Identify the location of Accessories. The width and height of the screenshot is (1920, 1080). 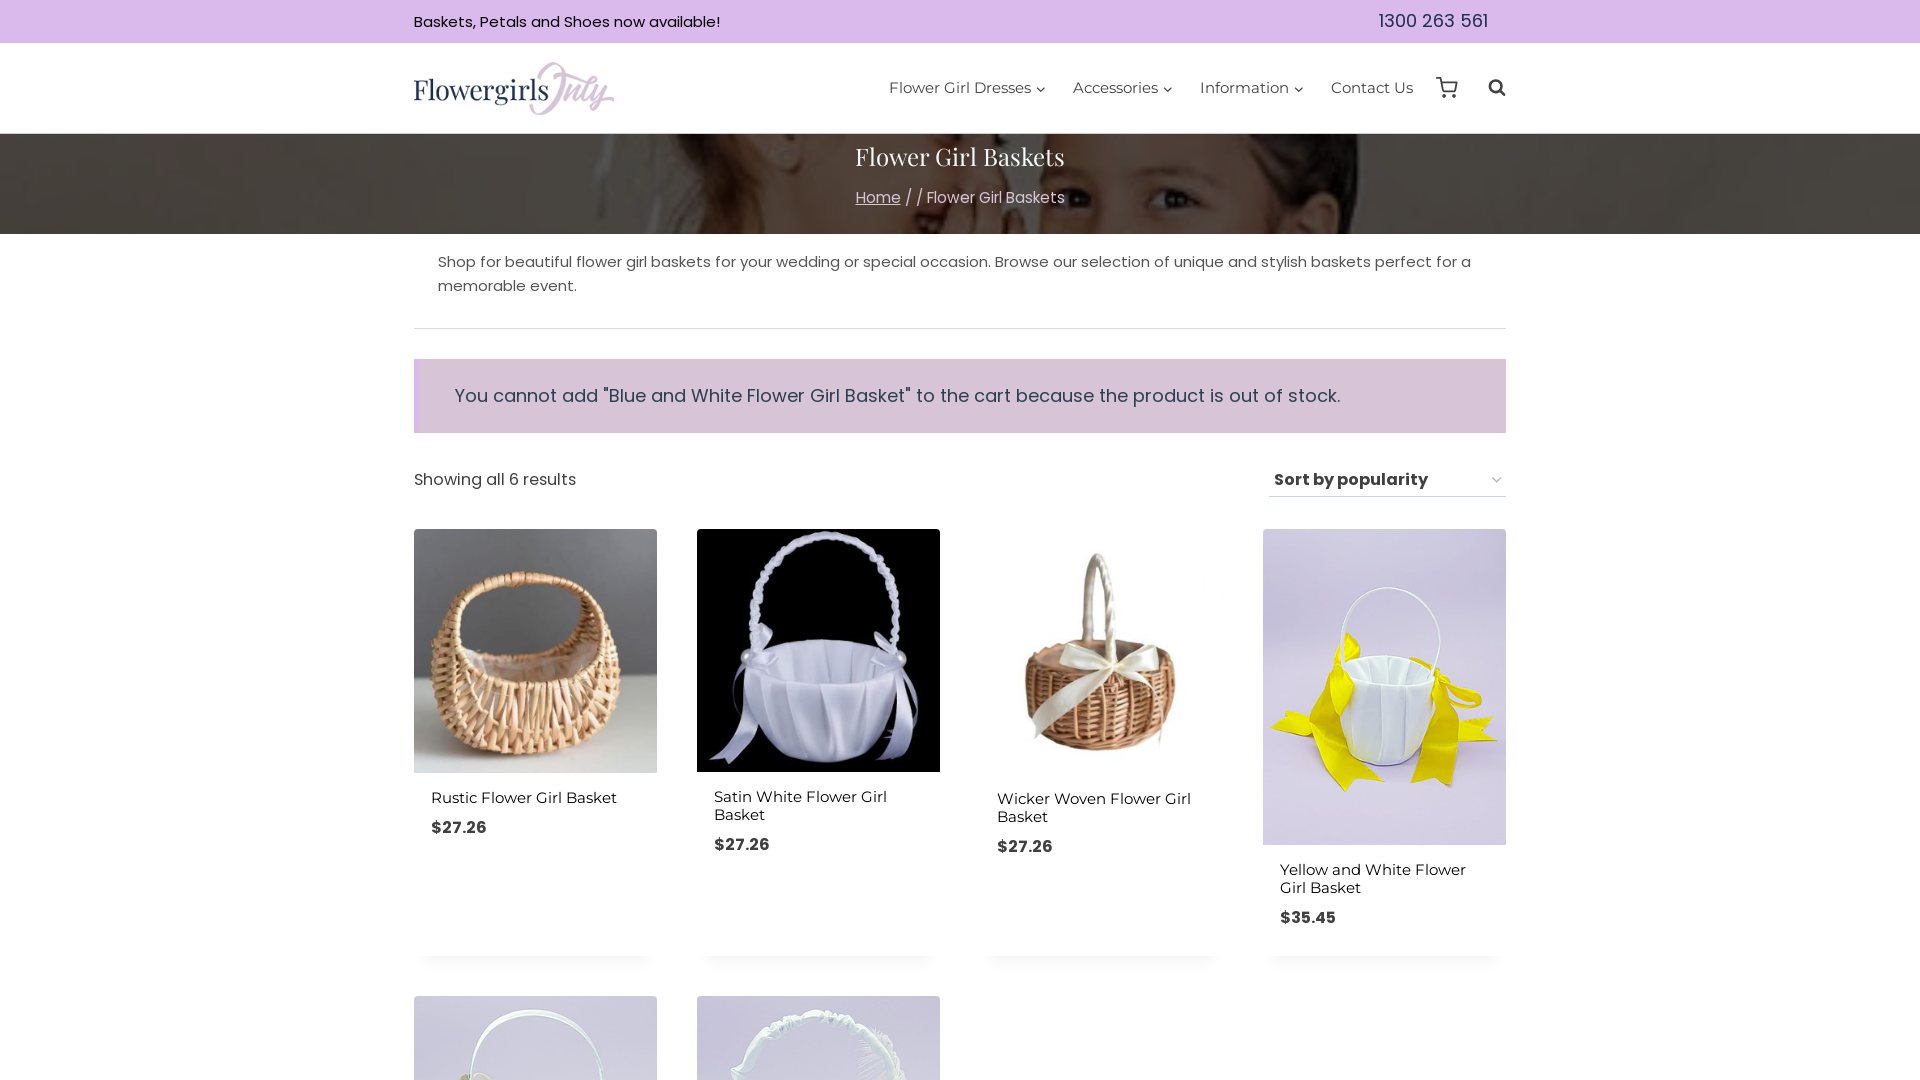
(1122, 88).